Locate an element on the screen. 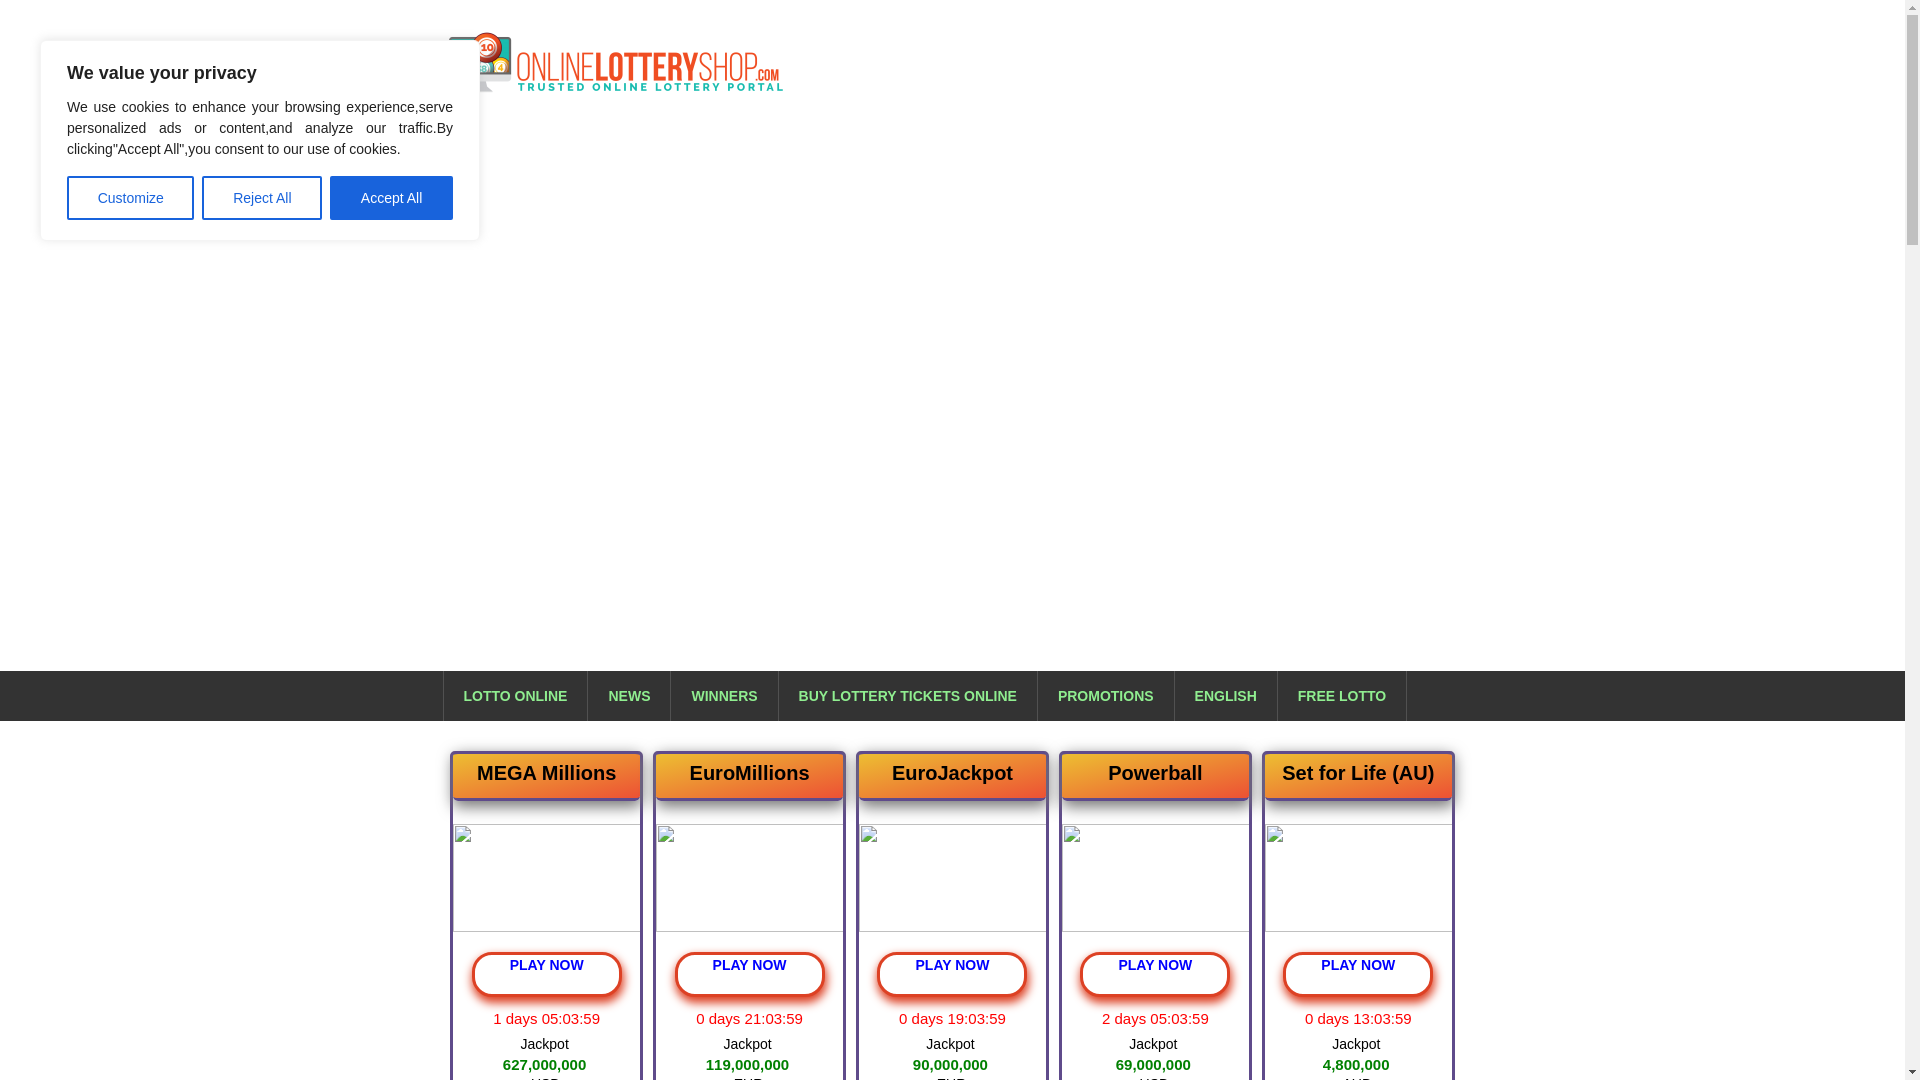 This screenshot has height=1080, width=1920. NEWS is located at coordinates (628, 696).